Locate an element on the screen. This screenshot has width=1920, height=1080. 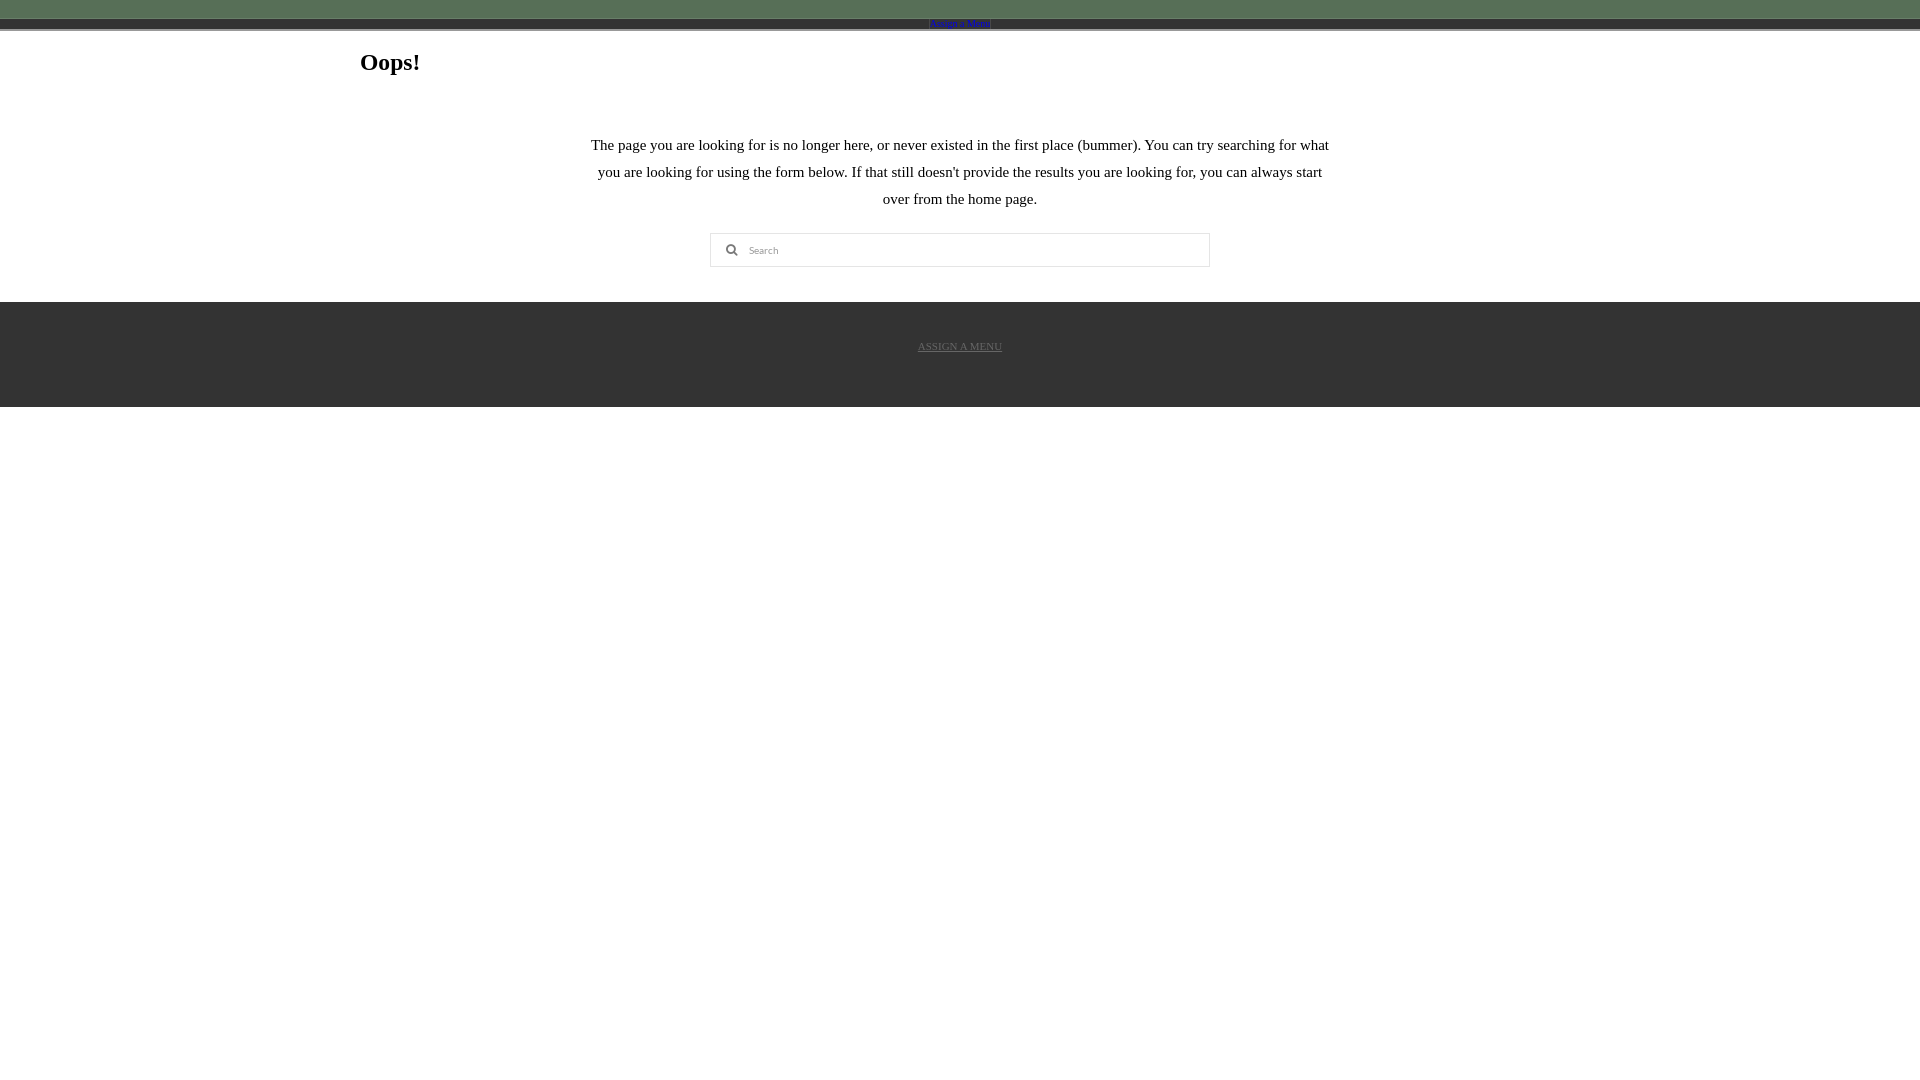
Assign a Menu is located at coordinates (960, 24).